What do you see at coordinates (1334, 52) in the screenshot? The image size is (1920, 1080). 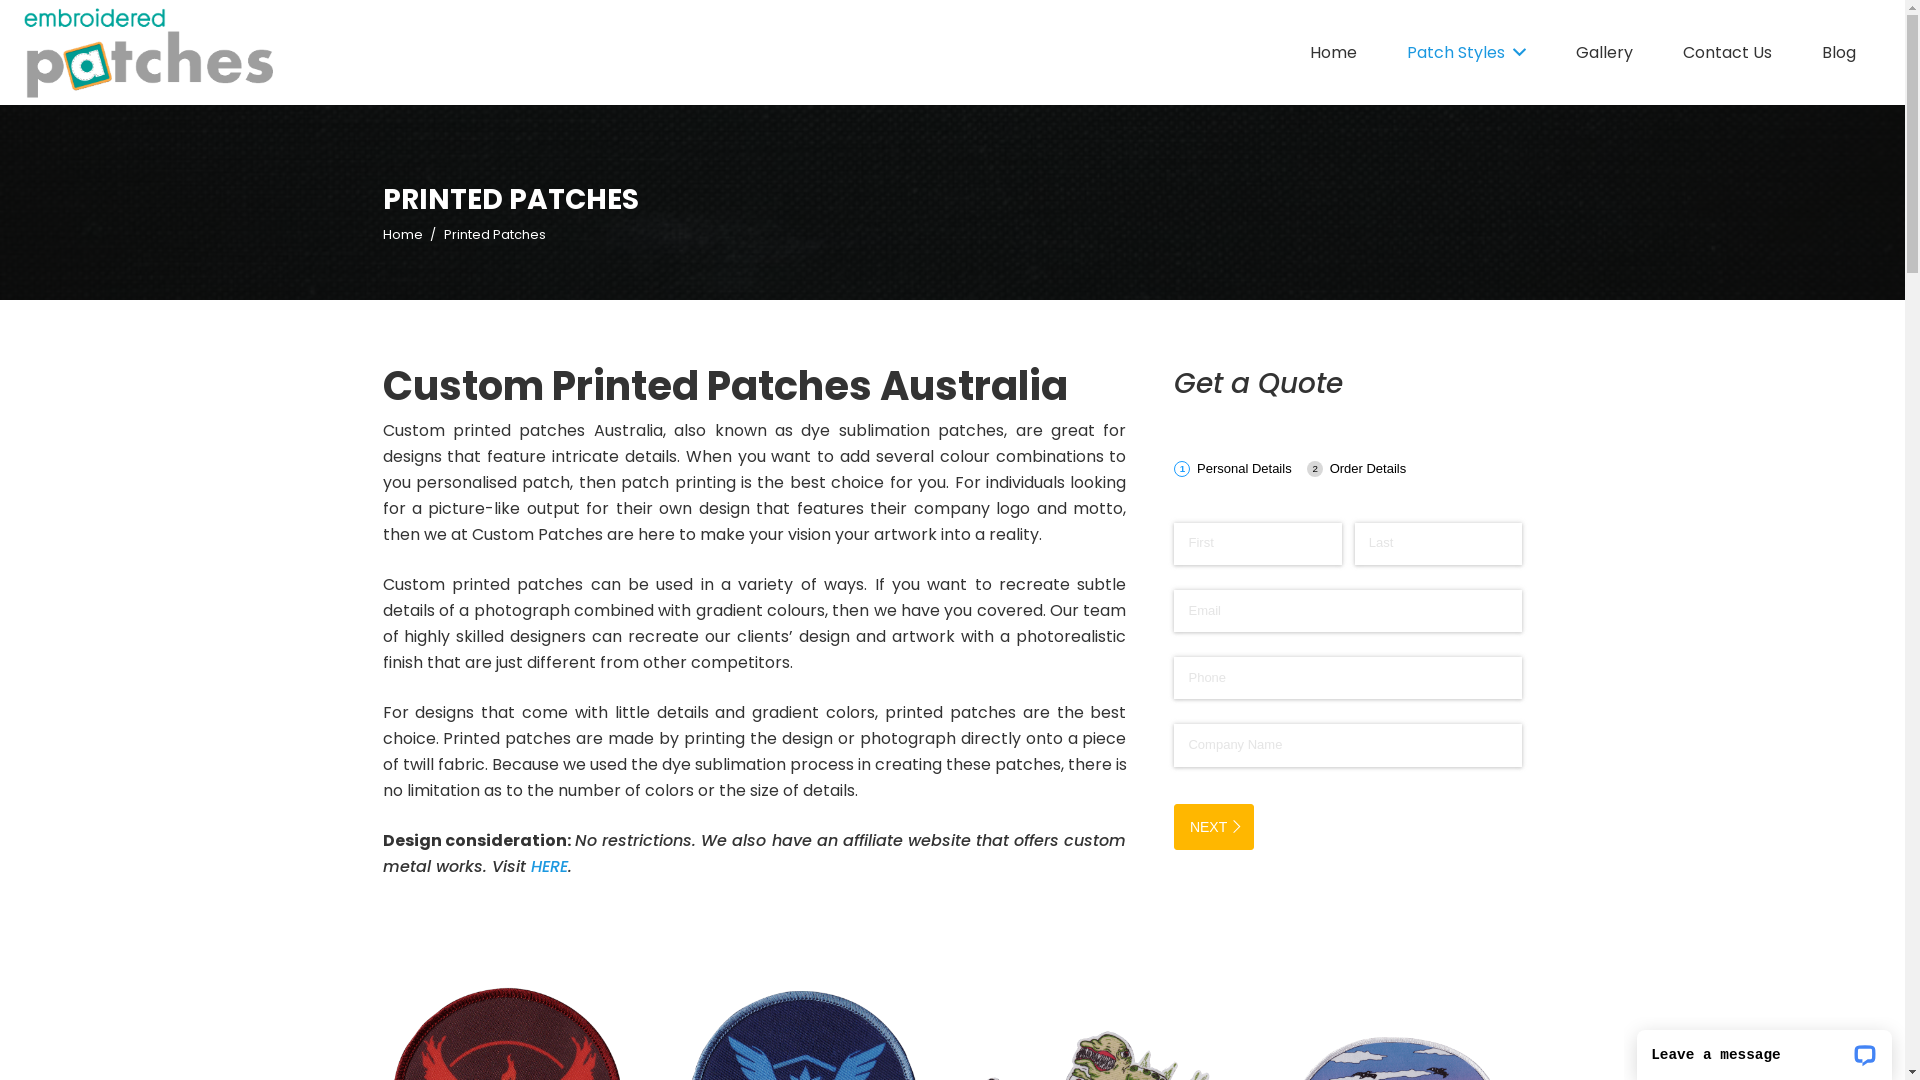 I see `Home` at bounding box center [1334, 52].